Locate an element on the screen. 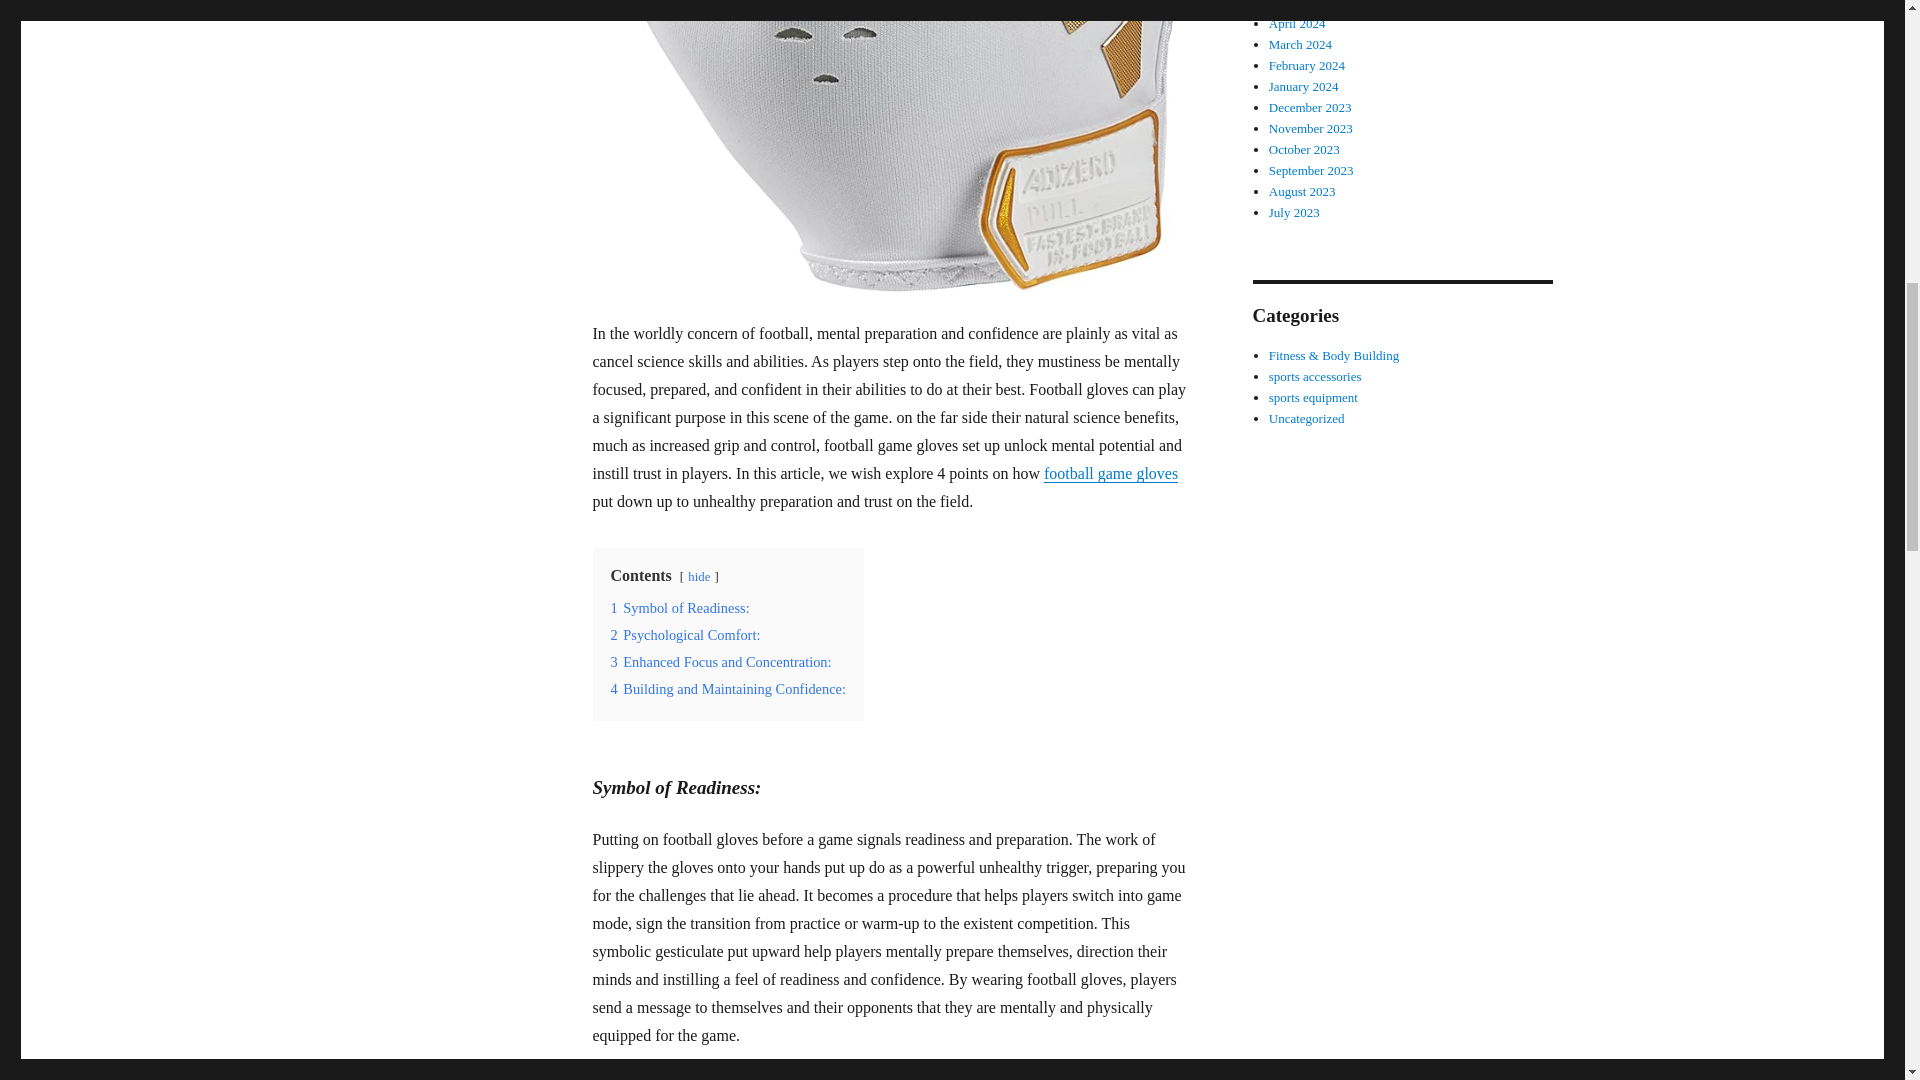  football game gloves is located at coordinates (1111, 473).